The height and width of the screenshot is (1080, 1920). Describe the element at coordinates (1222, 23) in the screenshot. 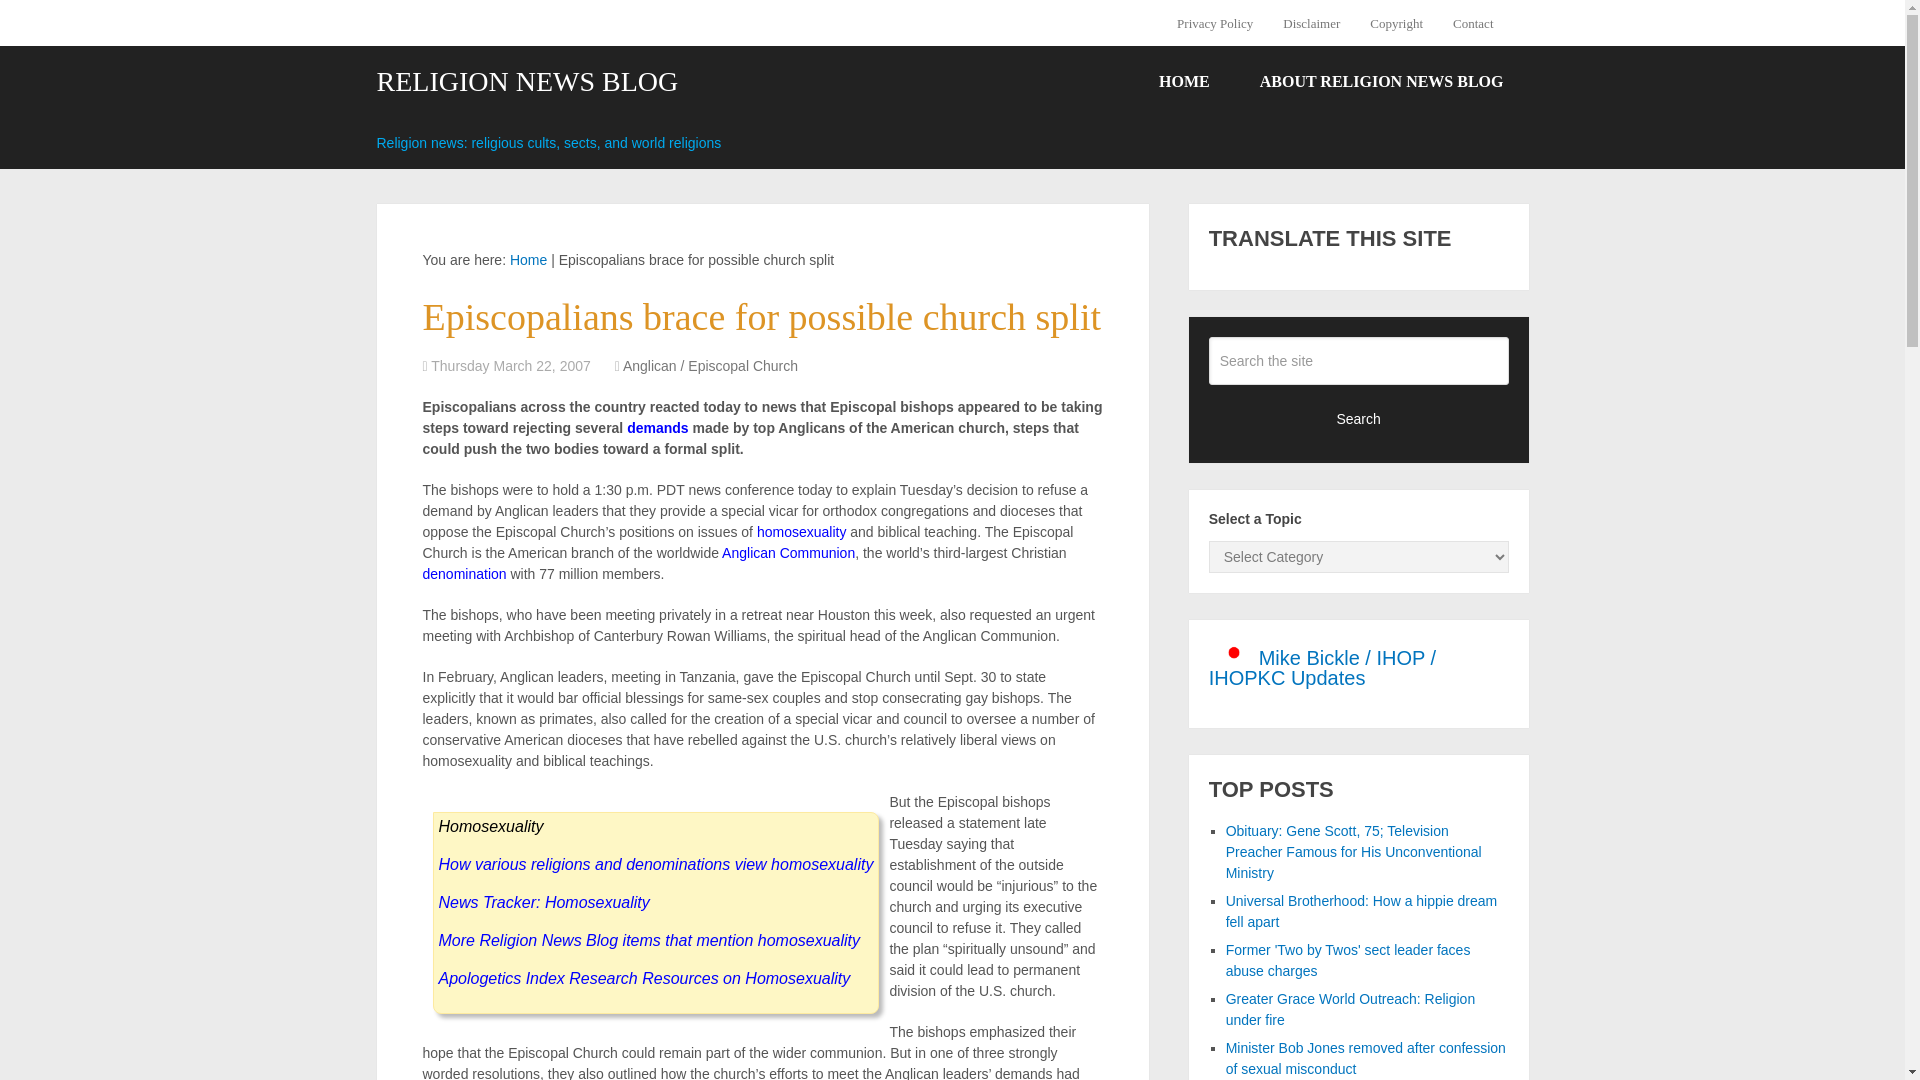

I see `Privacy Policy` at that location.